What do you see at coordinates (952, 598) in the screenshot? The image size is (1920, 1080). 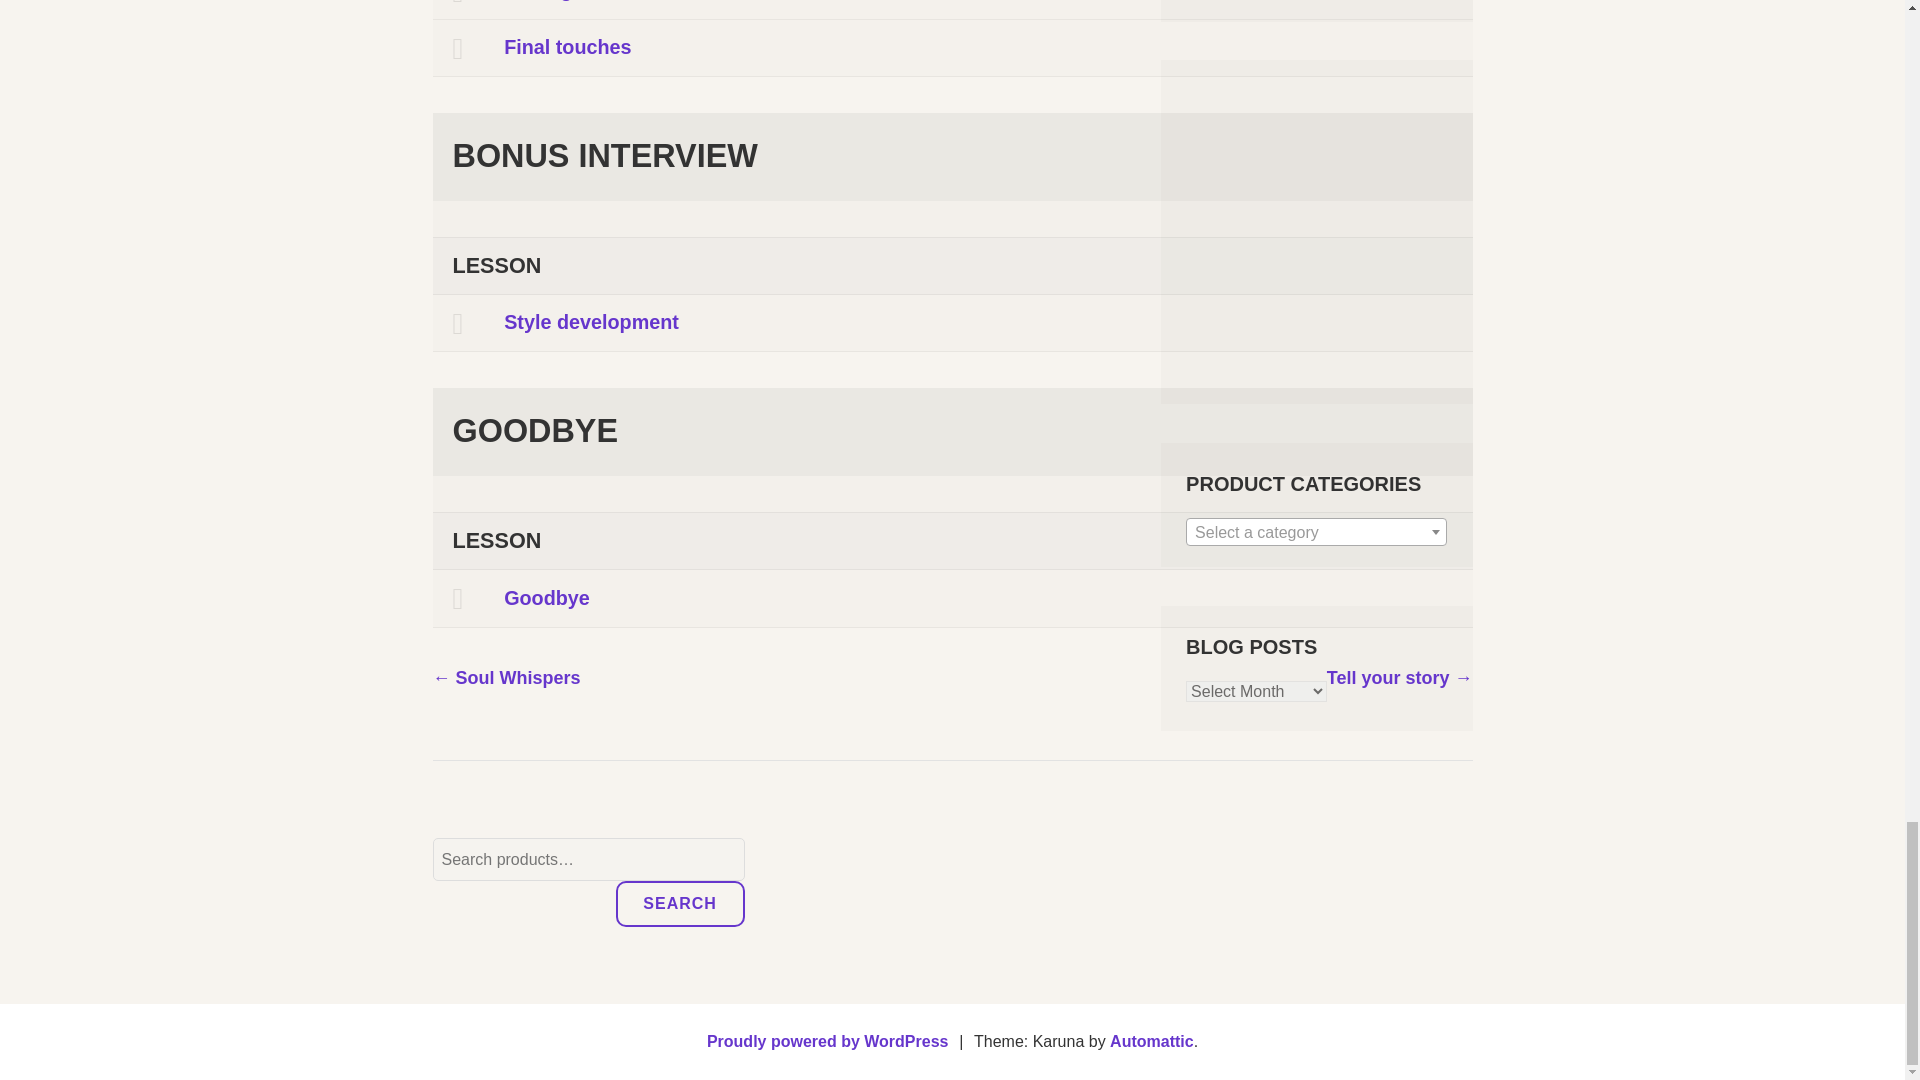 I see `Goodbye` at bounding box center [952, 598].